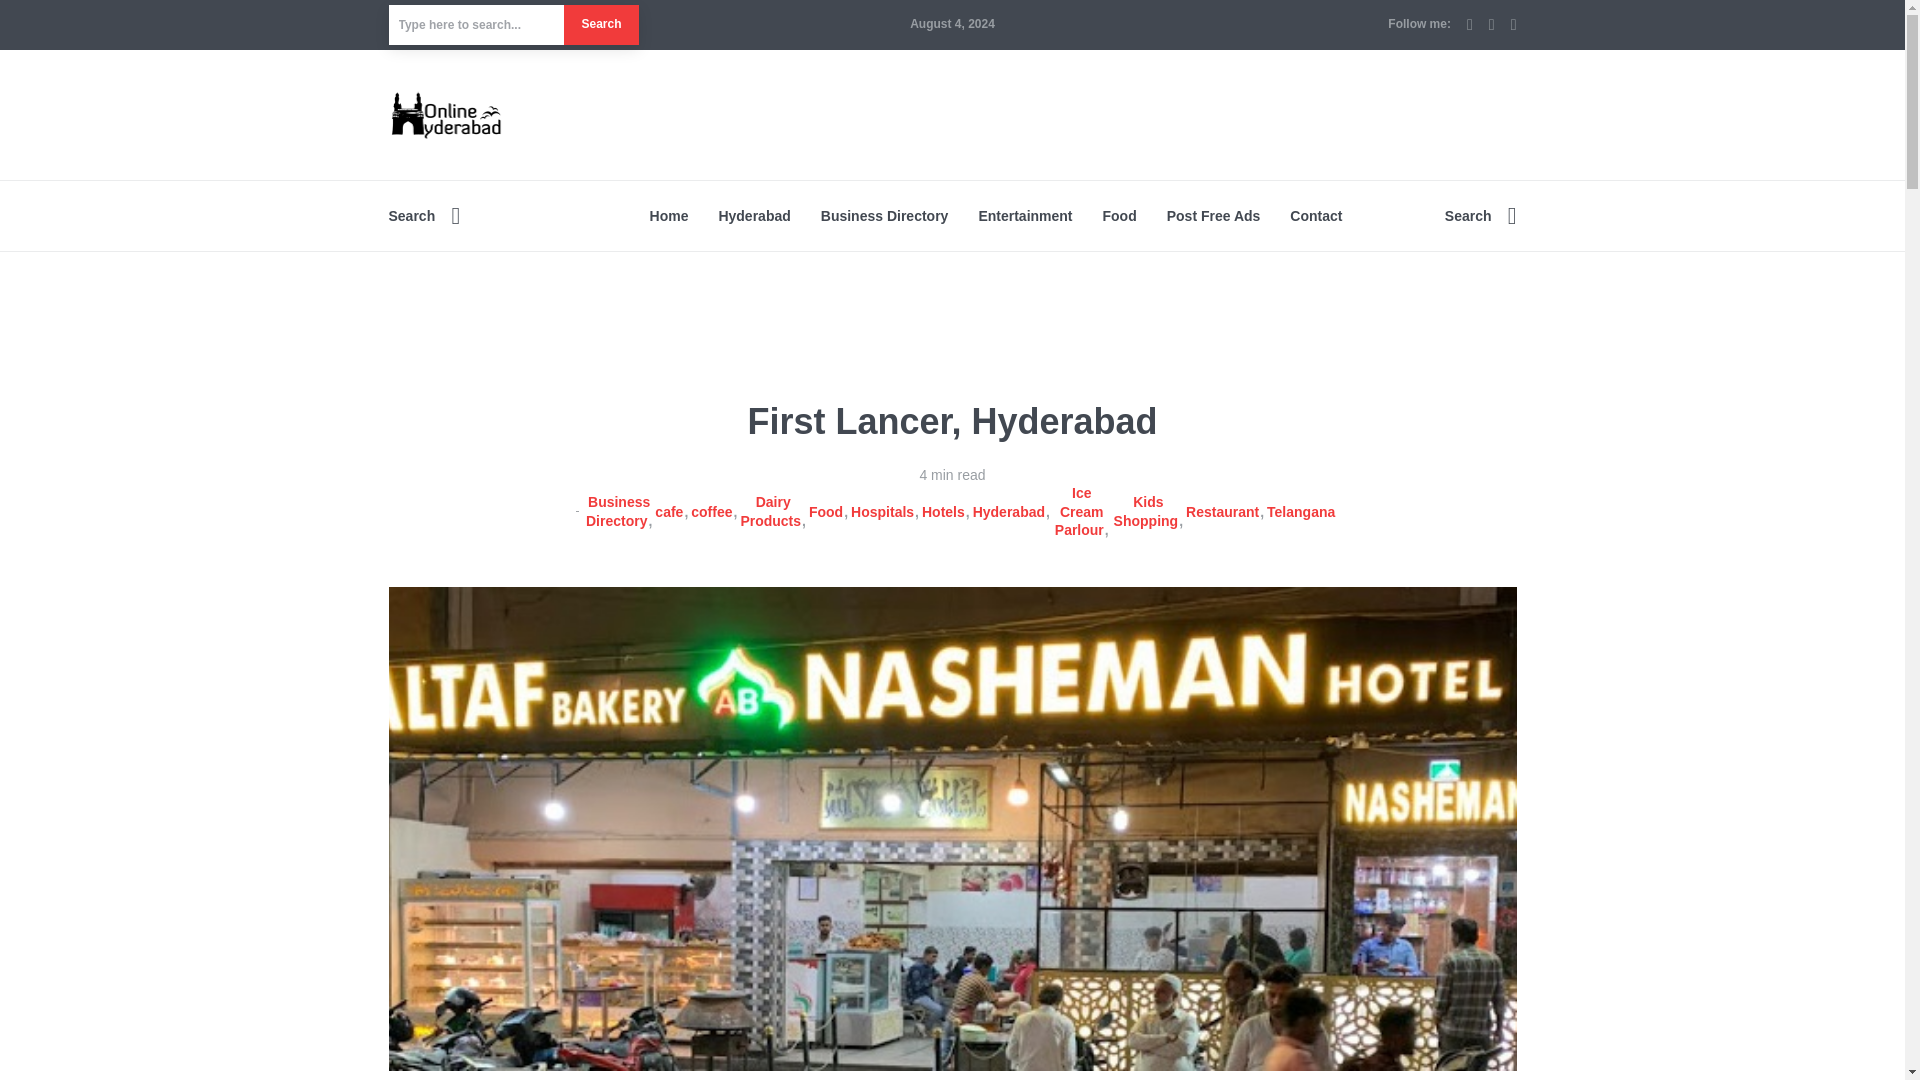 The height and width of the screenshot is (1080, 1920). I want to click on Search, so click(424, 216).